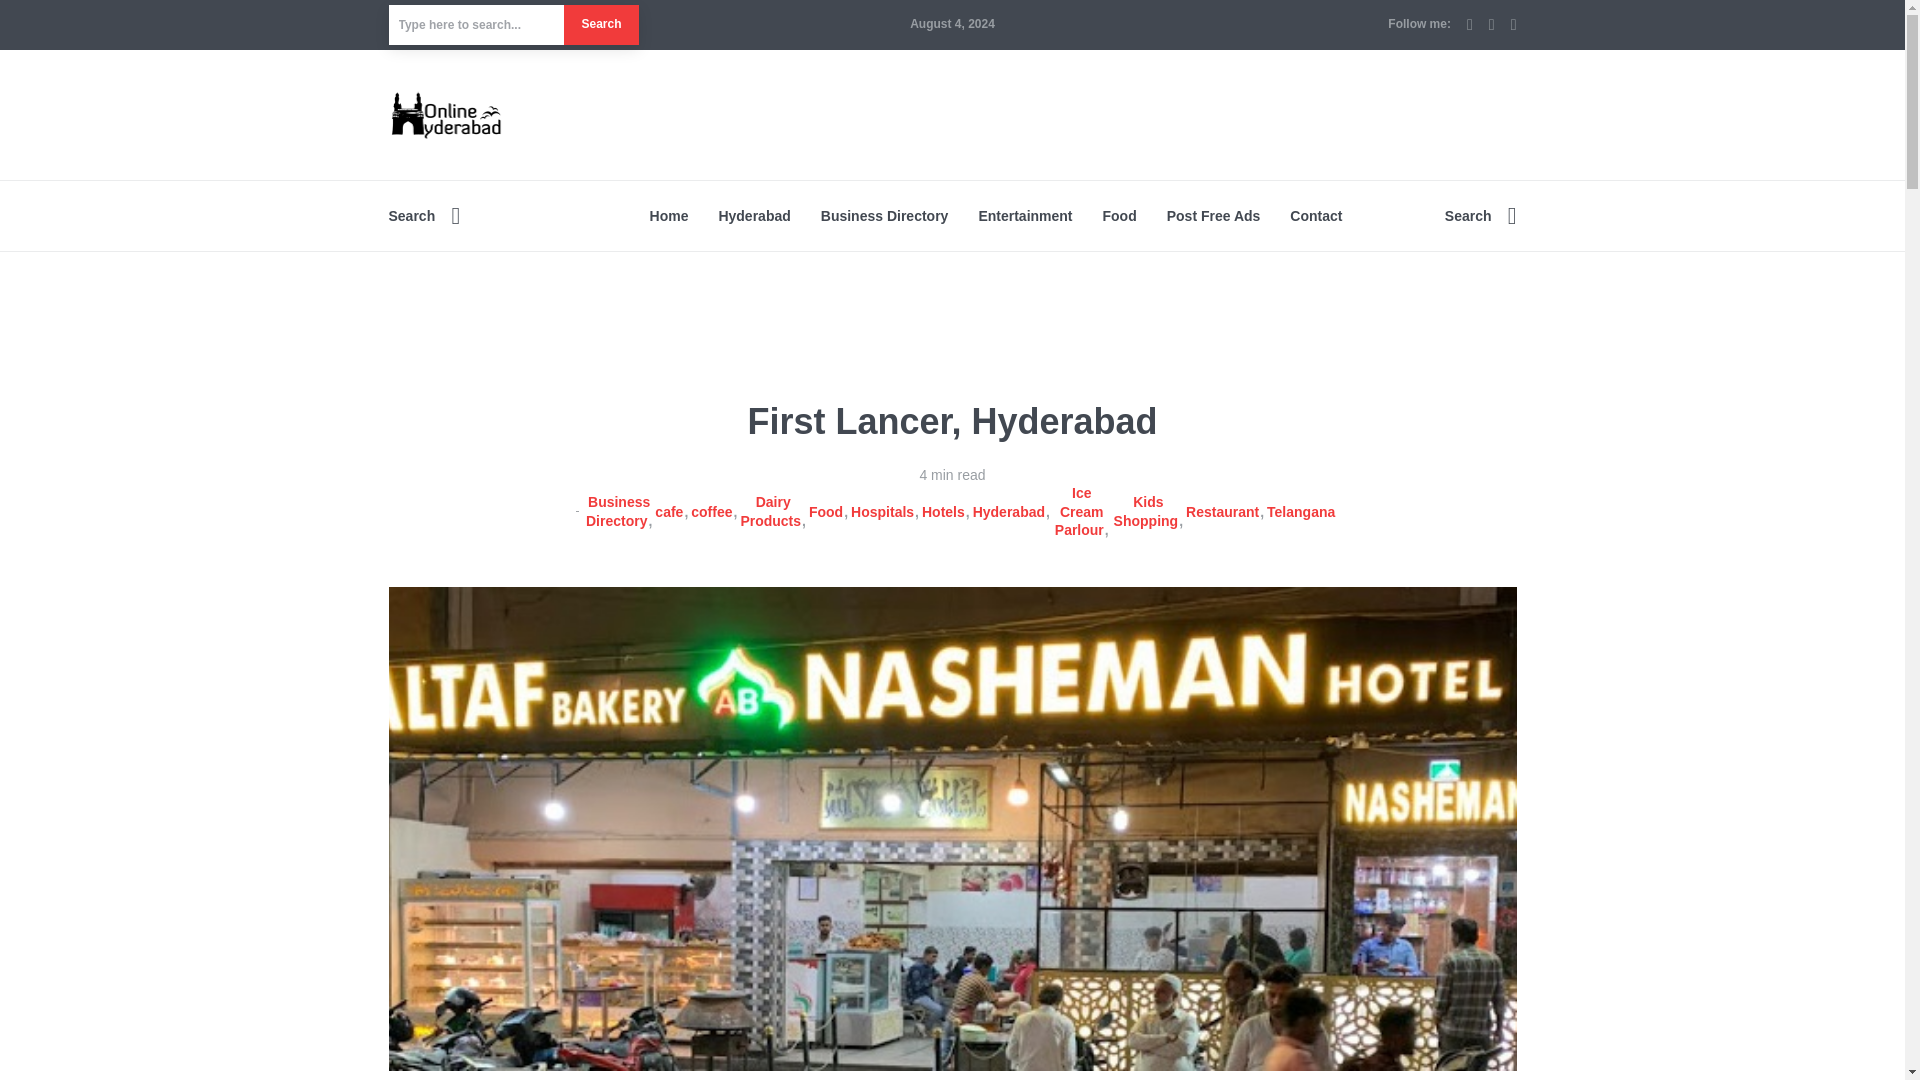 The height and width of the screenshot is (1080, 1920). I want to click on Search, so click(424, 216).